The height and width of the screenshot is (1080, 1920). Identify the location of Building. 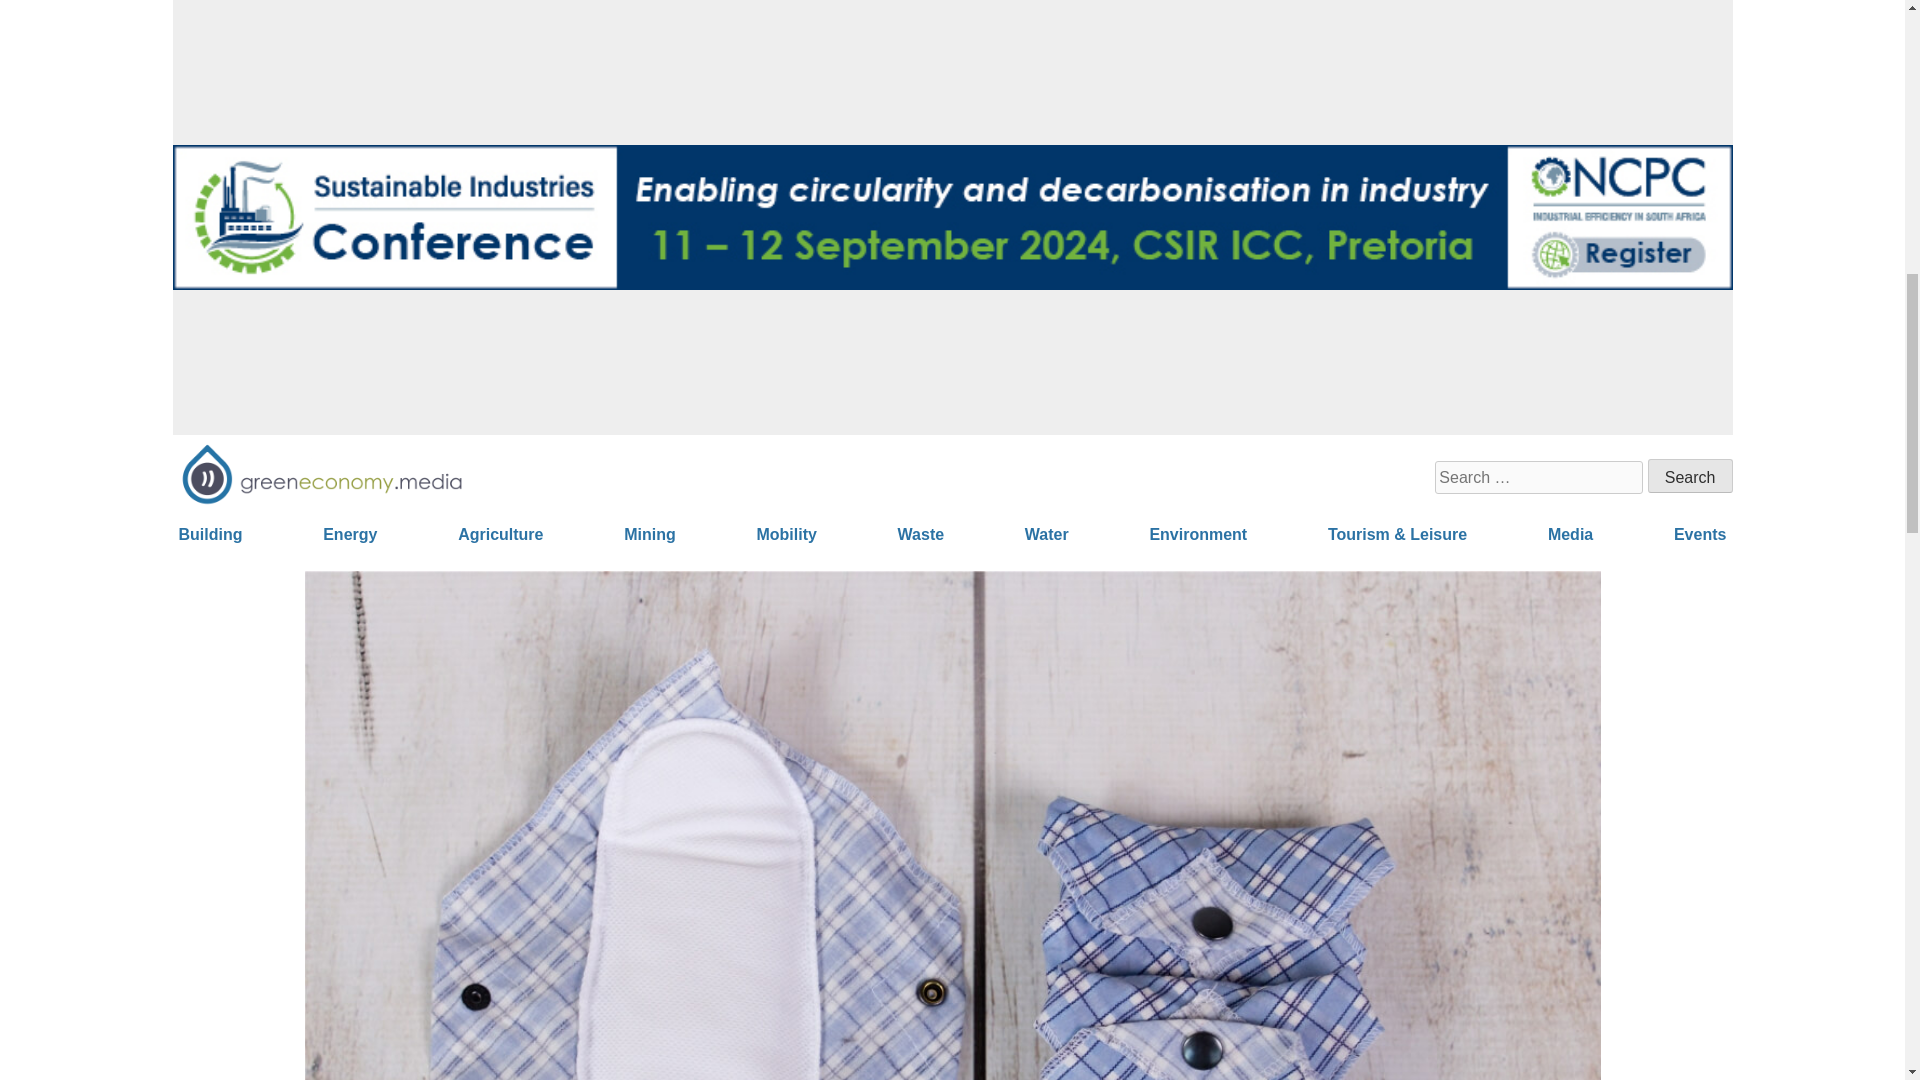
(210, 534).